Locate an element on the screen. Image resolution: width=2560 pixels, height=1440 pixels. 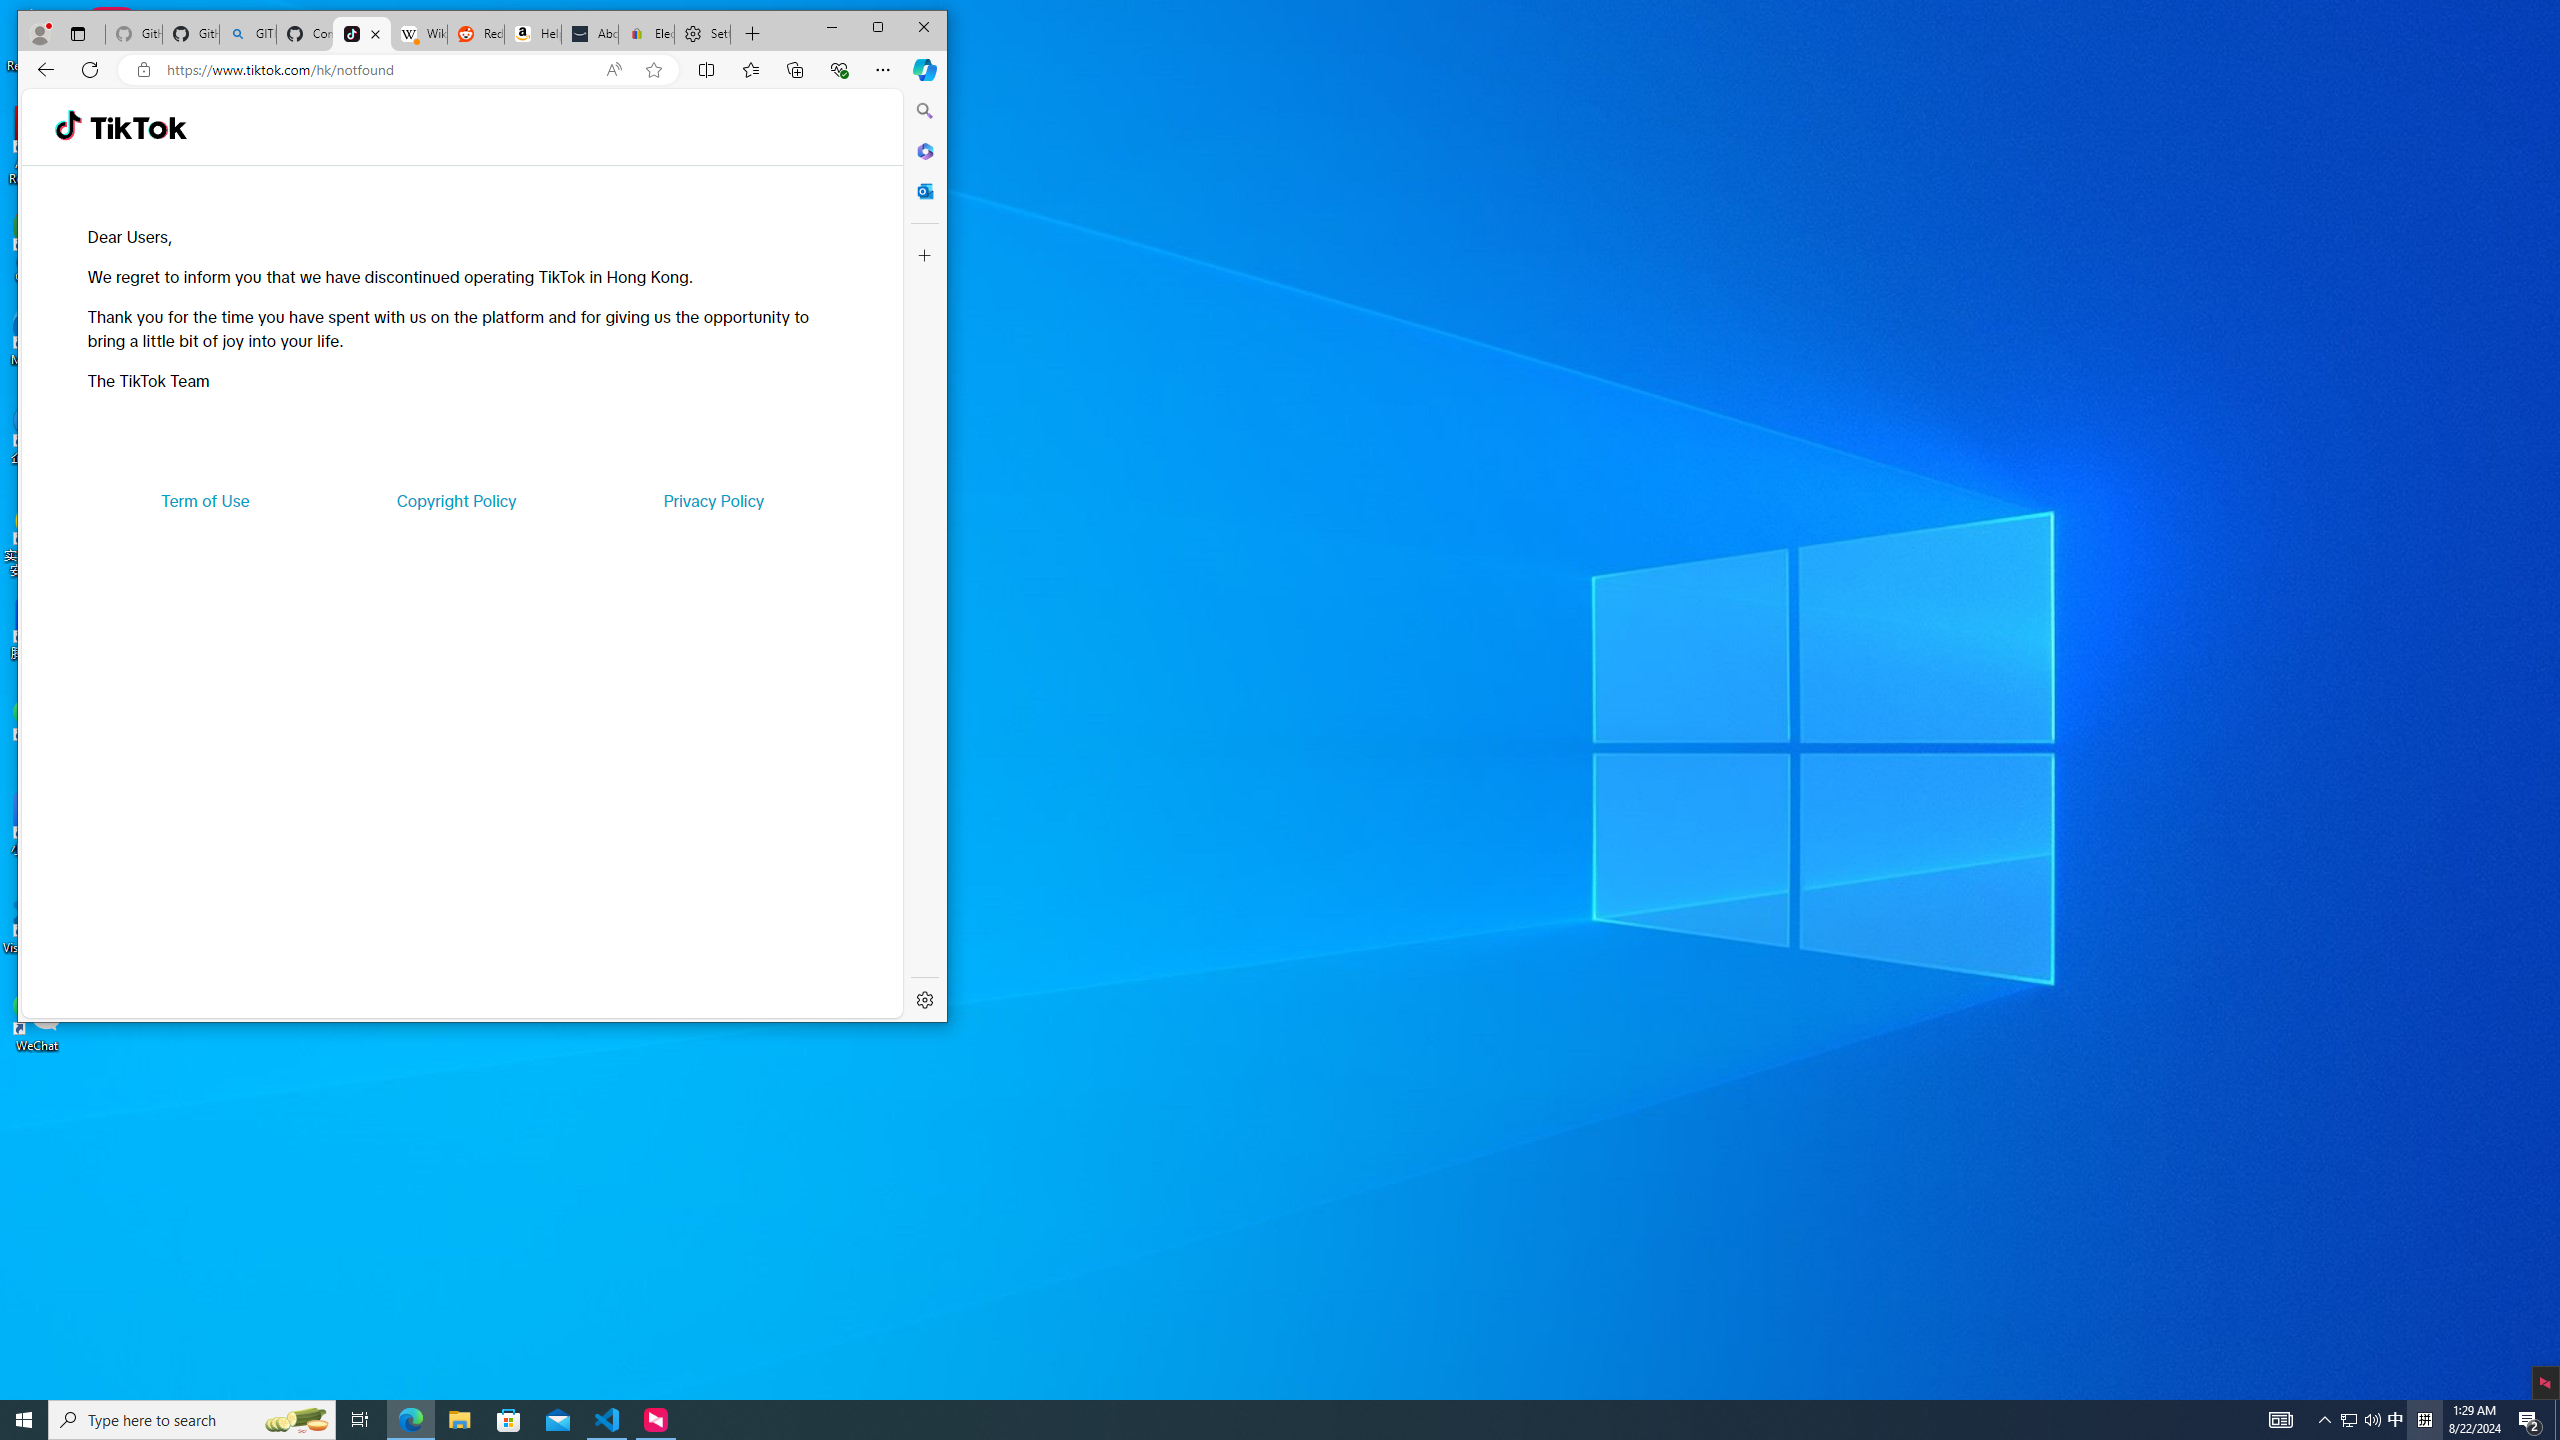
Task View is located at coordinates (360, 1420).